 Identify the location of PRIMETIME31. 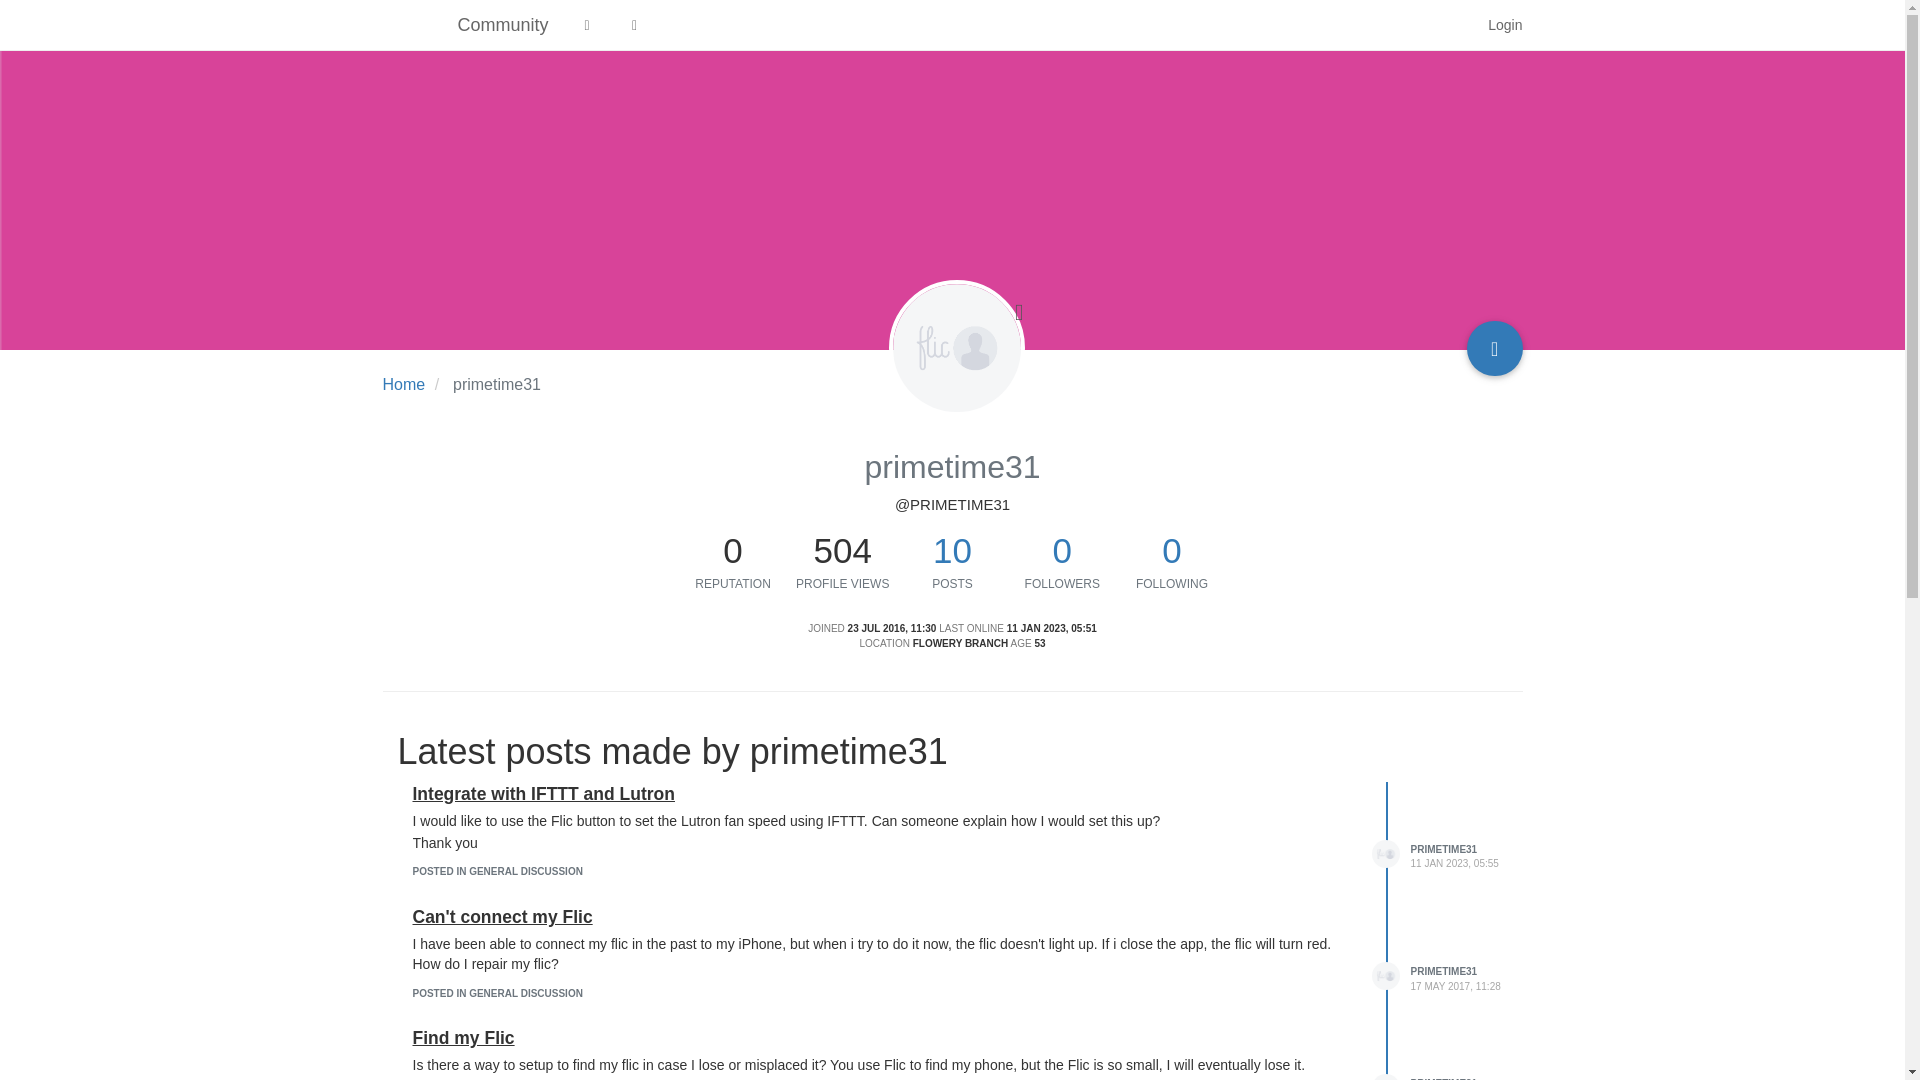
(1442, 849).